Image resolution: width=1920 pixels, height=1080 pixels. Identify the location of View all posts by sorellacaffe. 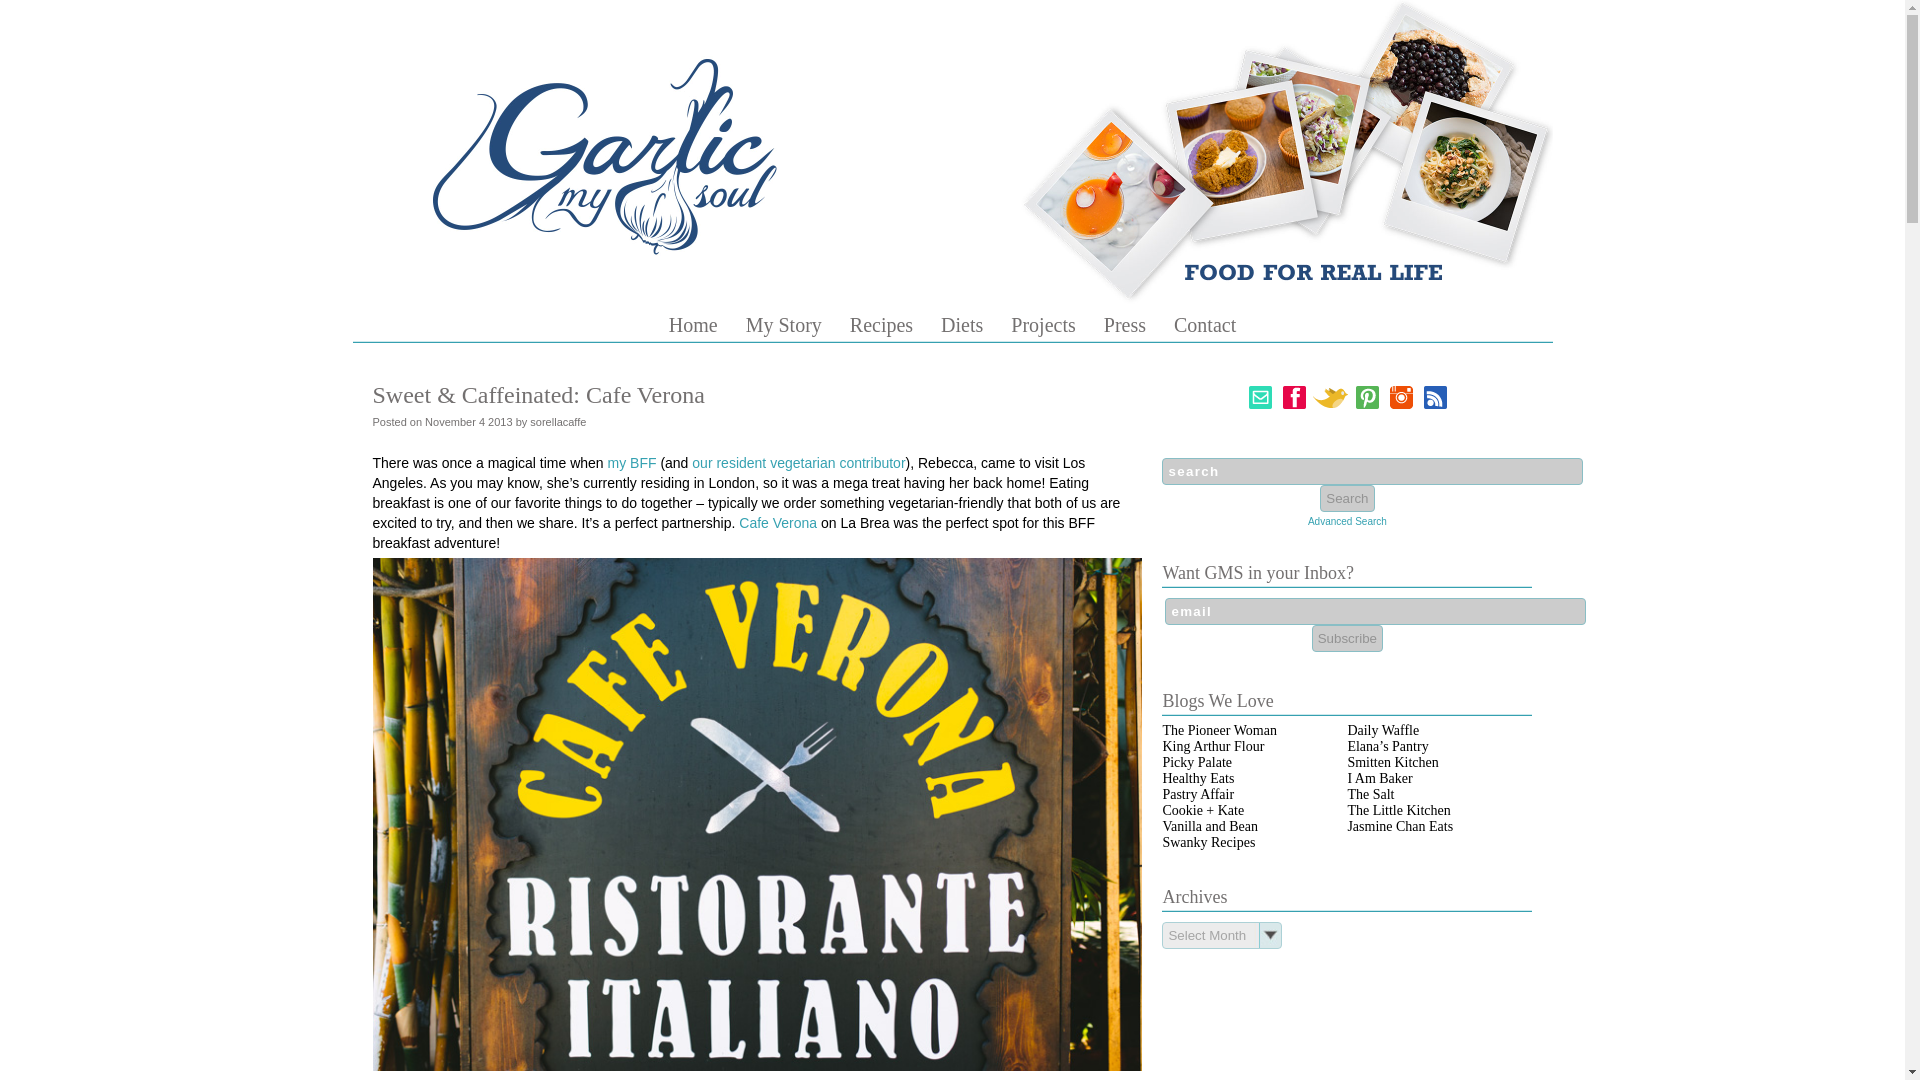
(557, 421).